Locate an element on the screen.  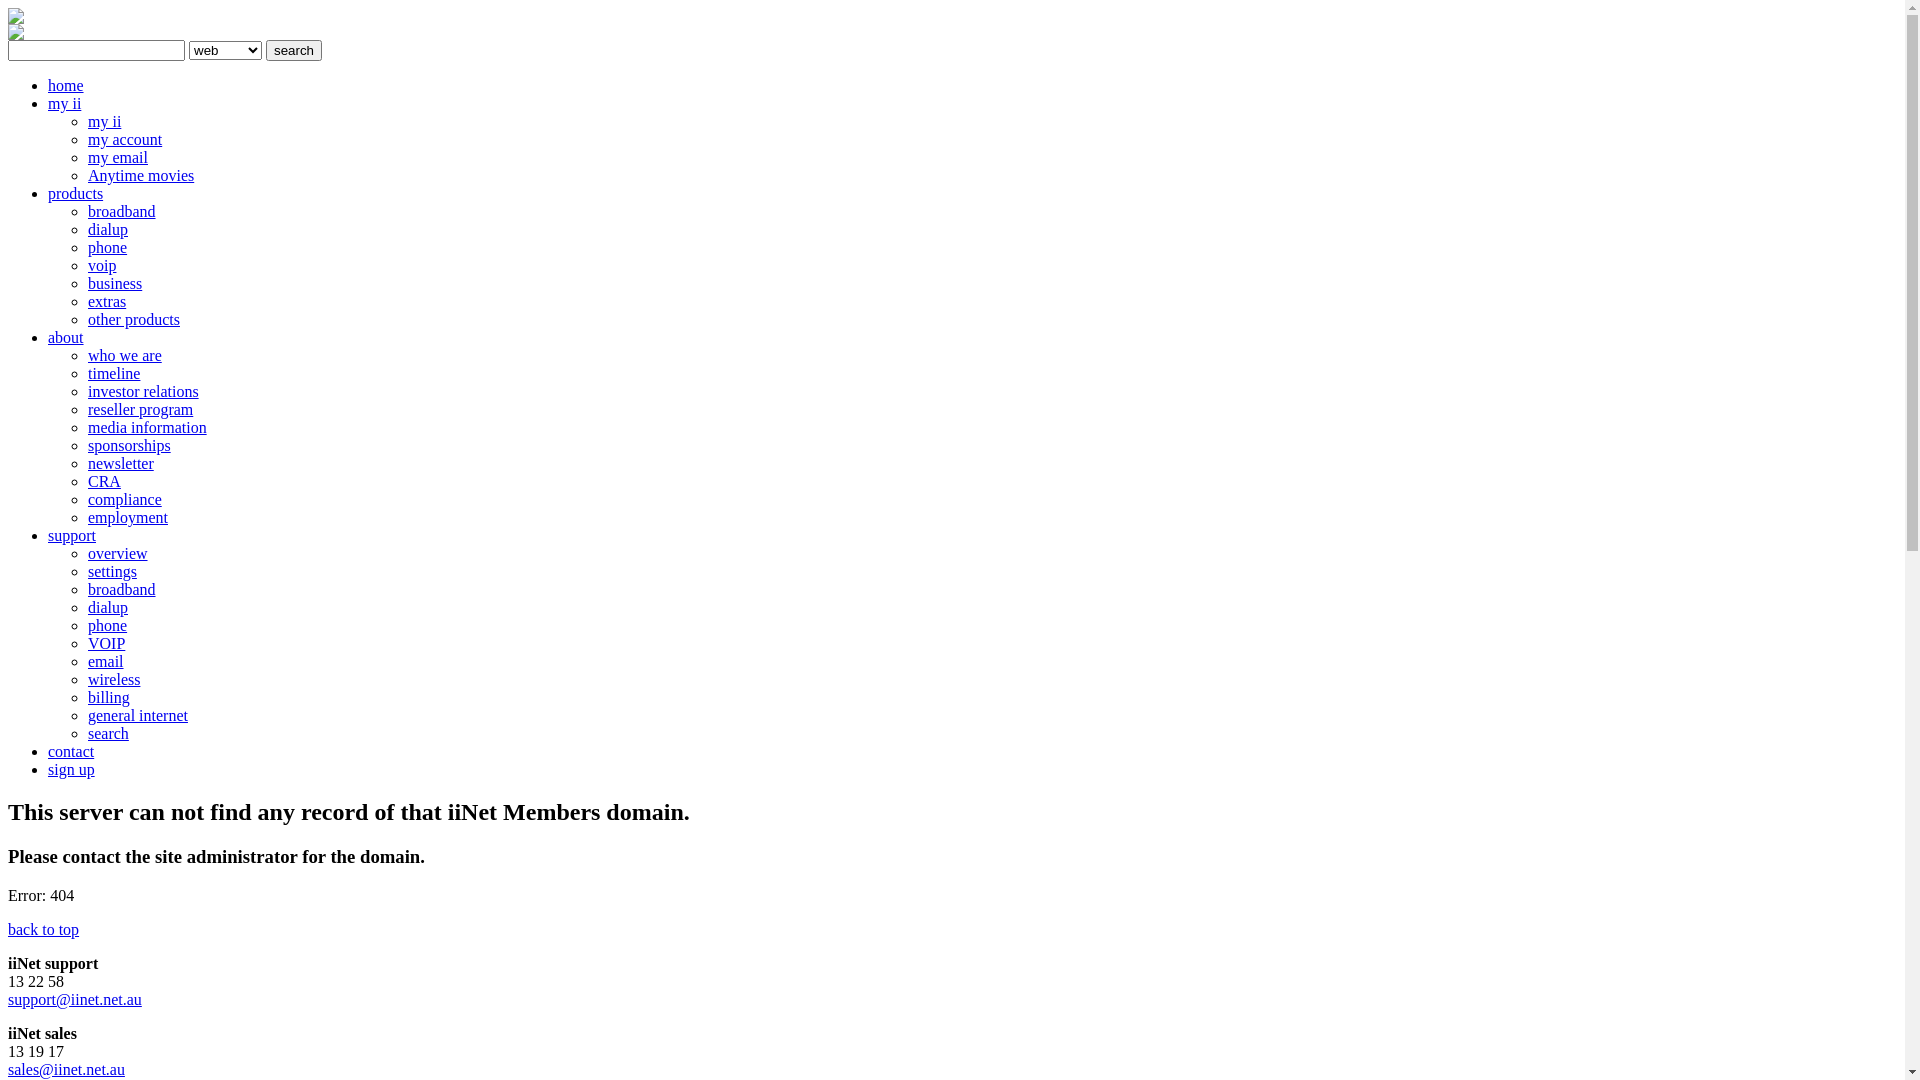
overview is located at coordinates (118, 554).